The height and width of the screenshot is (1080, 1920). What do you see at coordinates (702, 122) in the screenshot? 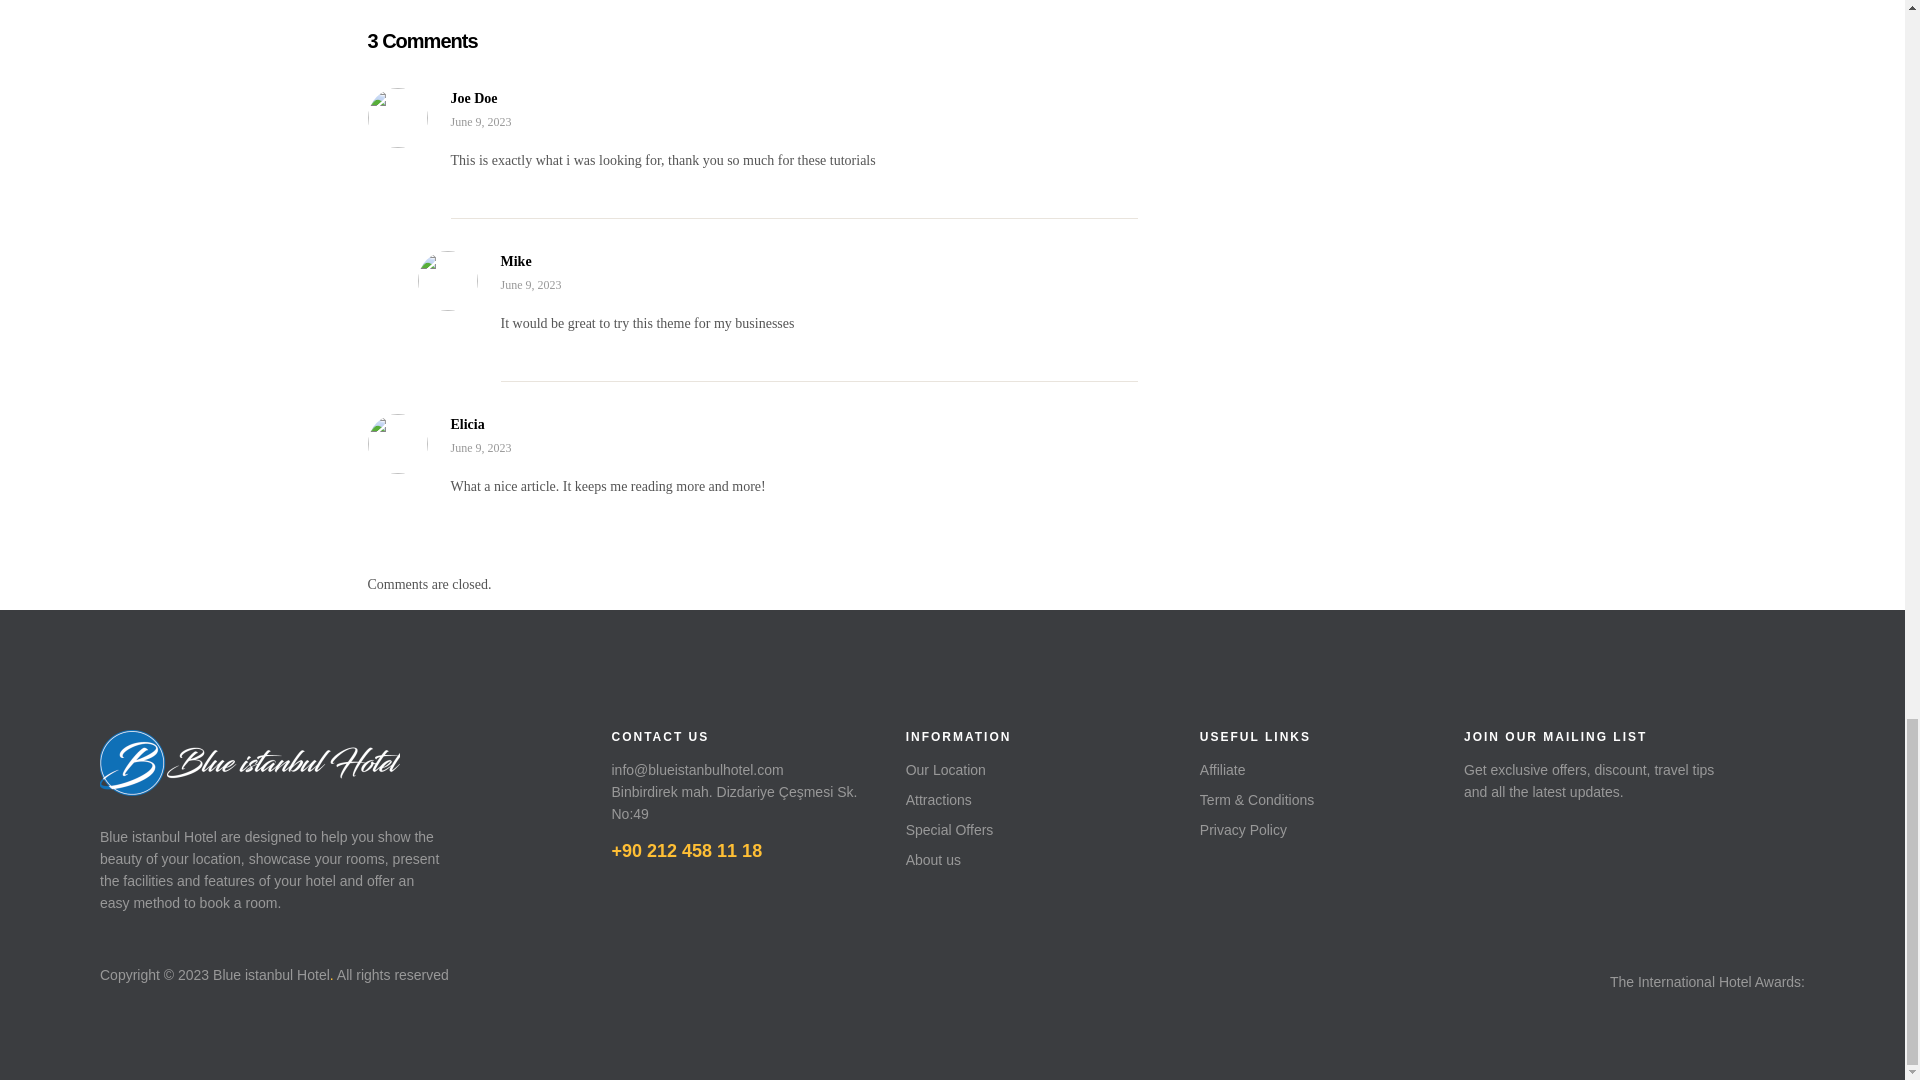
I see `June 9, 2023` at bounding box center [702, 122].